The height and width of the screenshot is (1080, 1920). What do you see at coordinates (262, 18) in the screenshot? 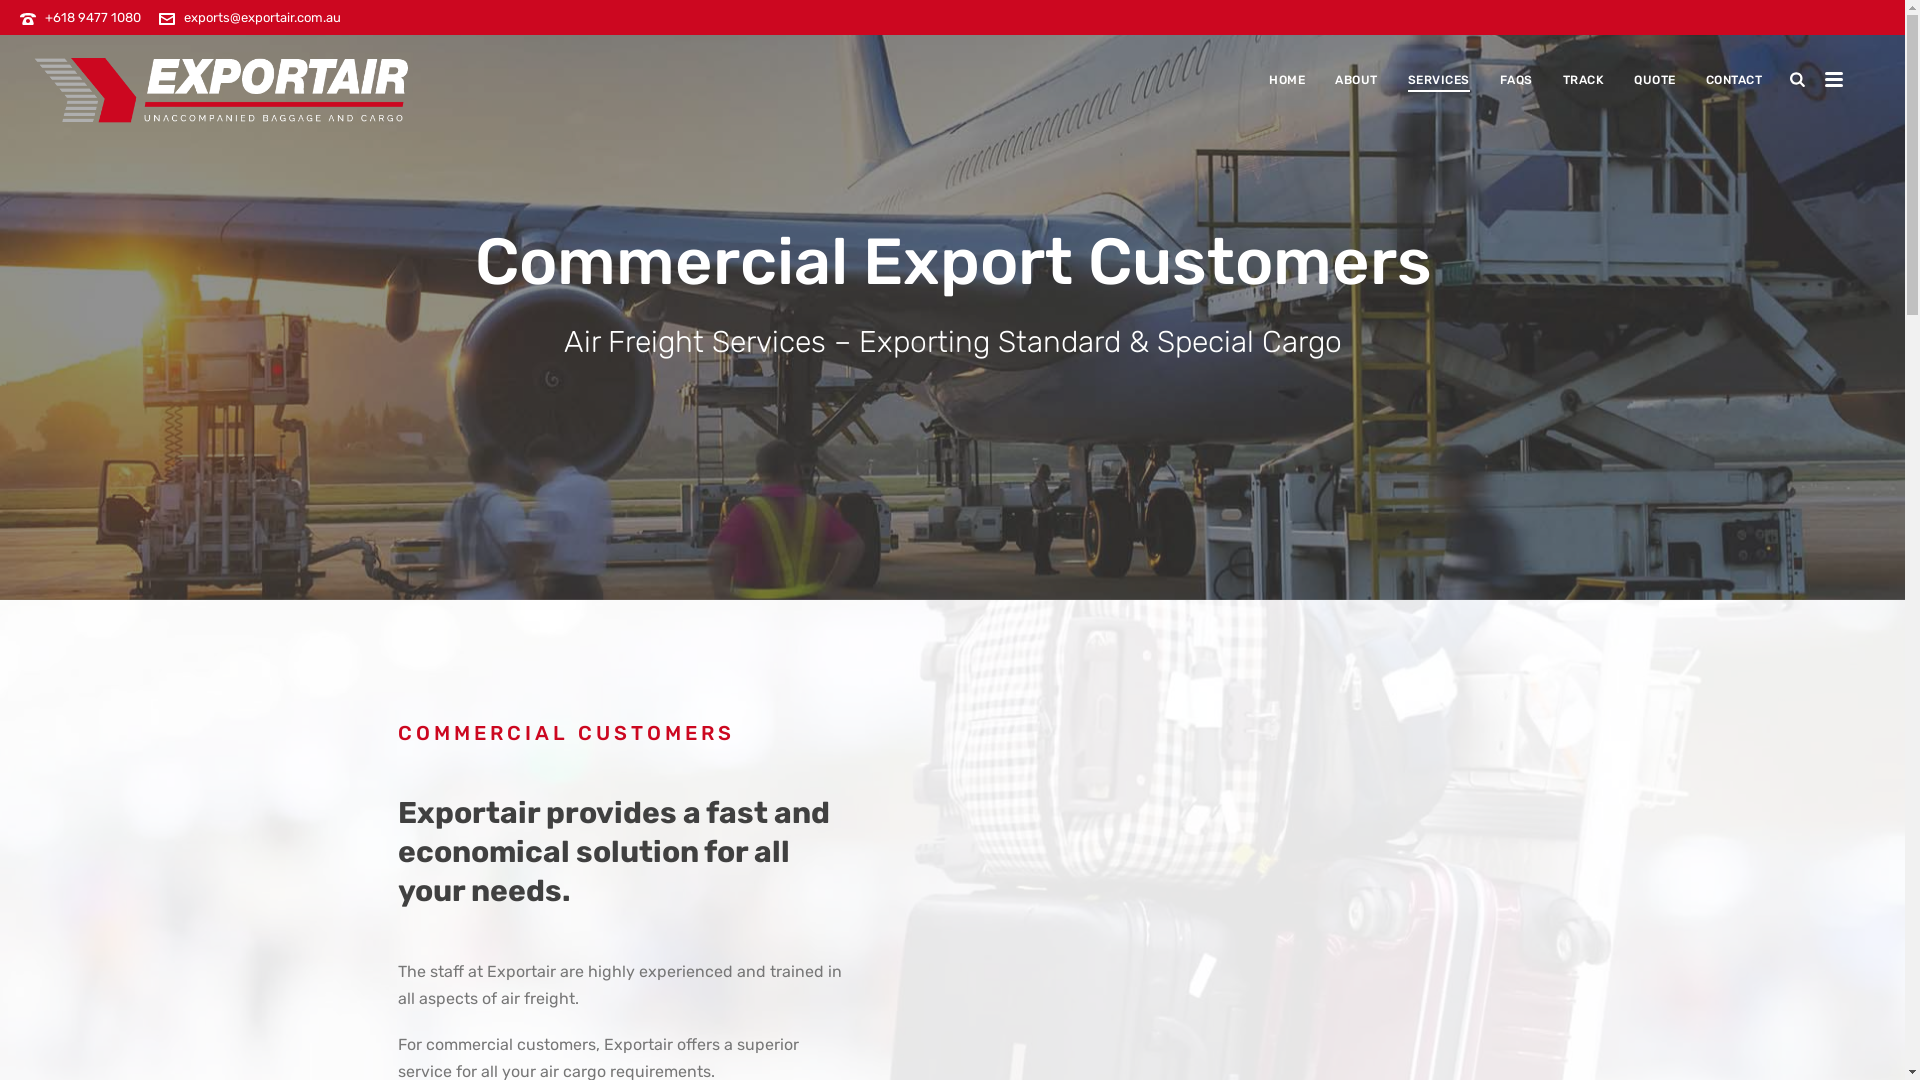
I see `exports@exportair.com.au` at bounding box center [262, 18].